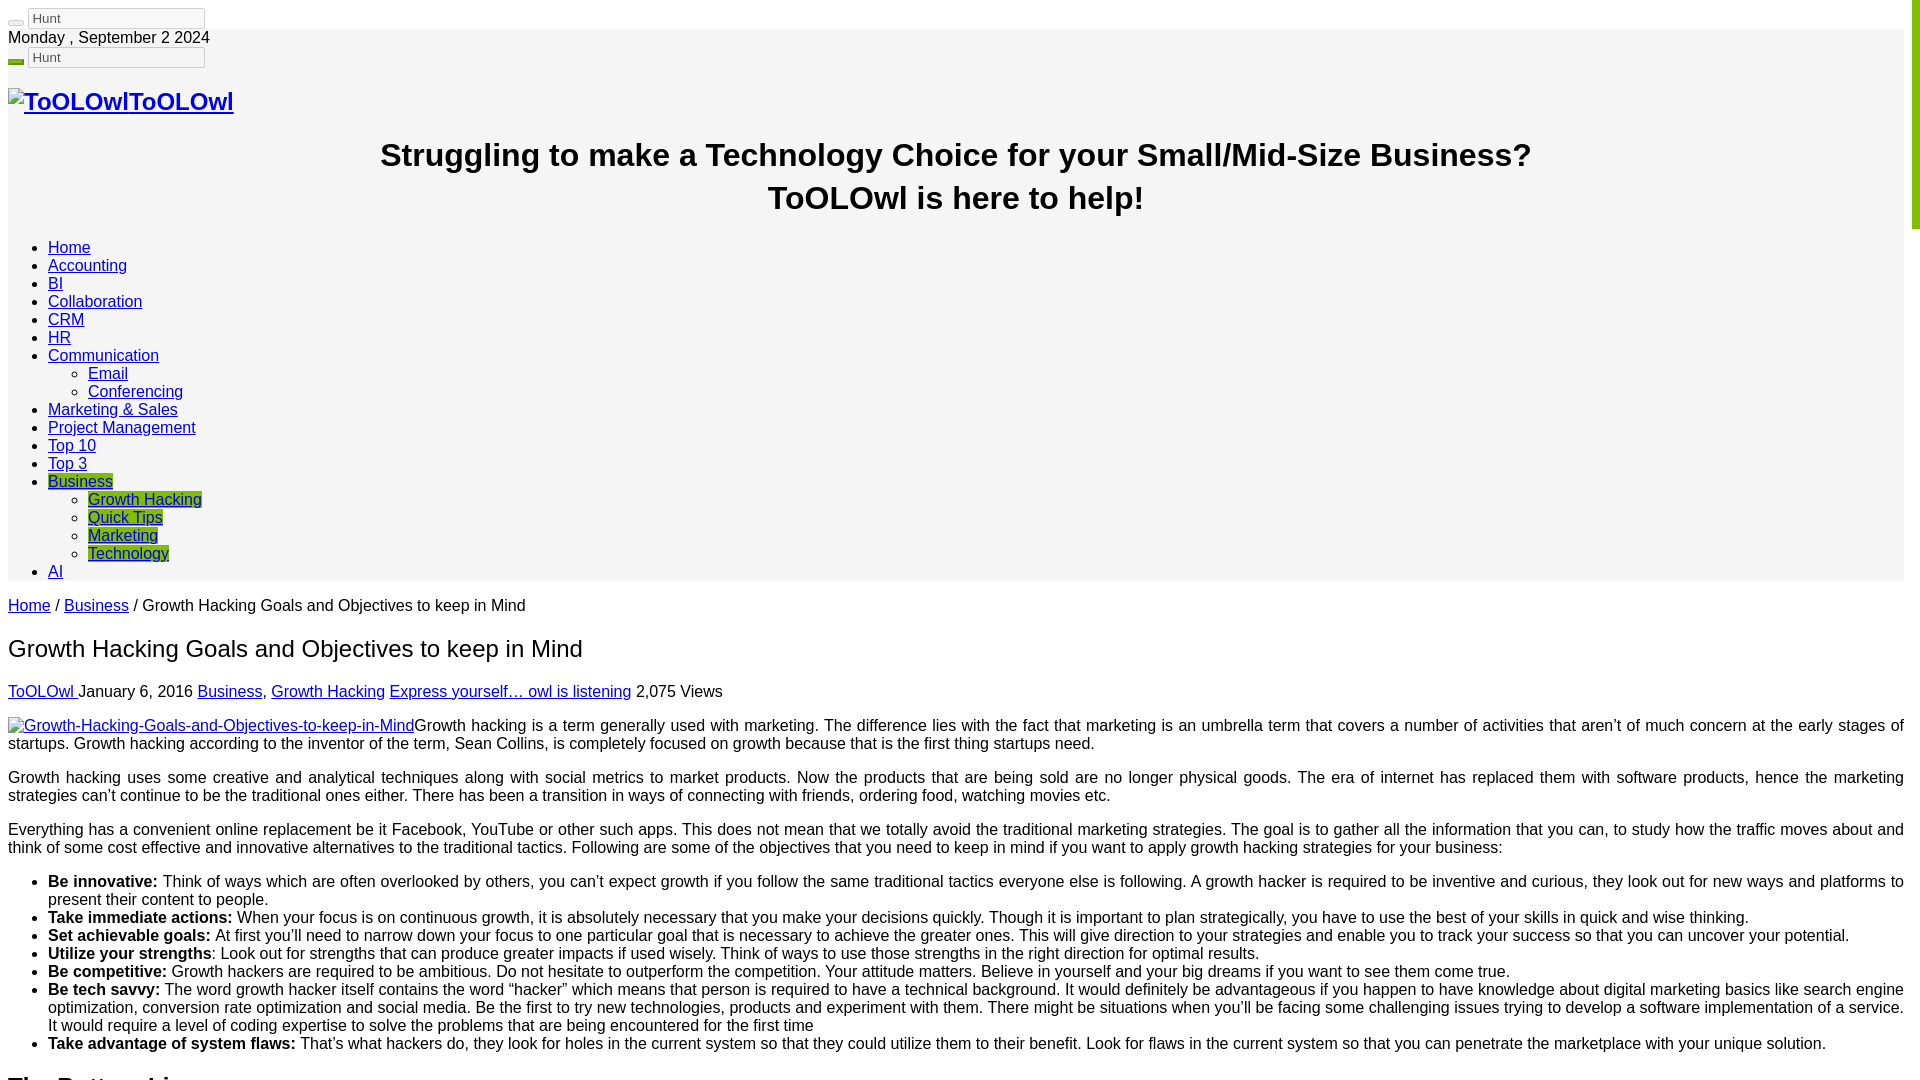  I want to click on Technology, so click(128, 553).